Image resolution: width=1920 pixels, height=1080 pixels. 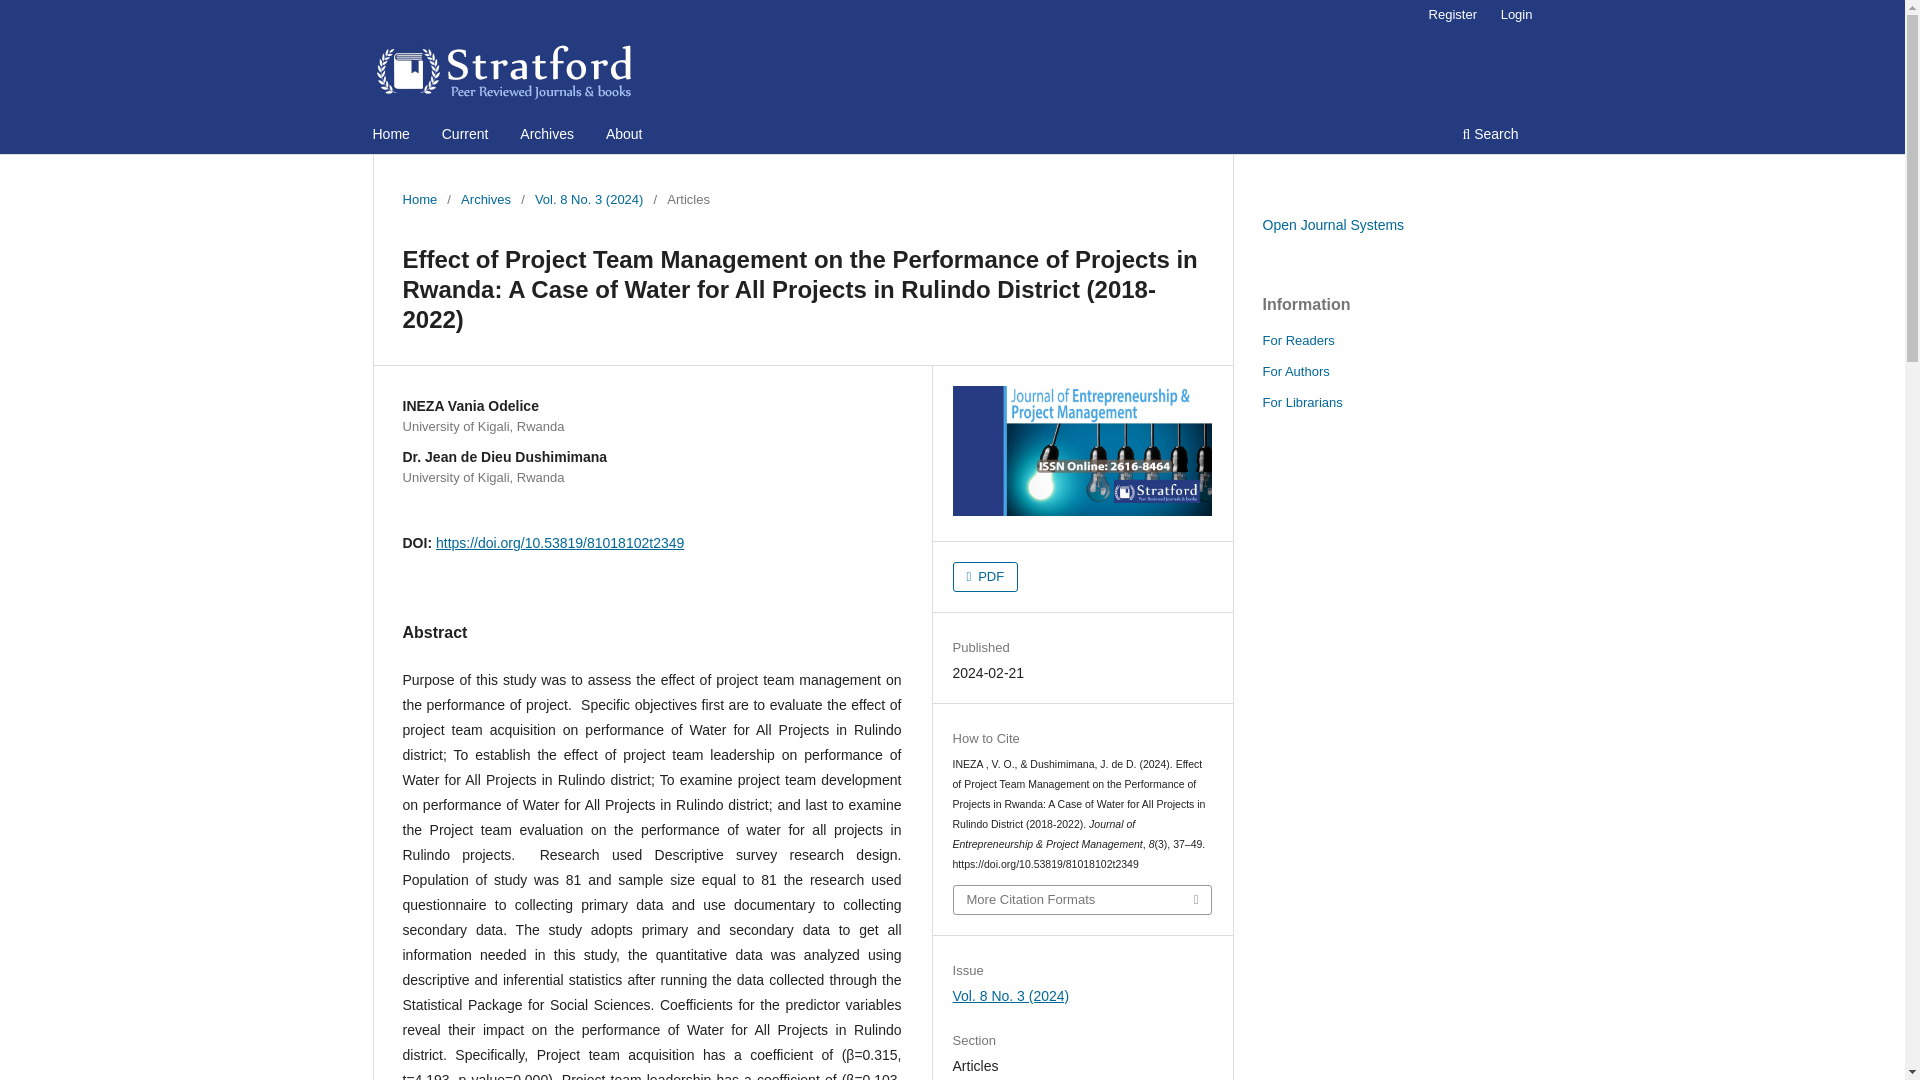 What do you see at coordinates (1452, 15) in the screenshot?
I see `Register` at bounding box center [1452, 15].